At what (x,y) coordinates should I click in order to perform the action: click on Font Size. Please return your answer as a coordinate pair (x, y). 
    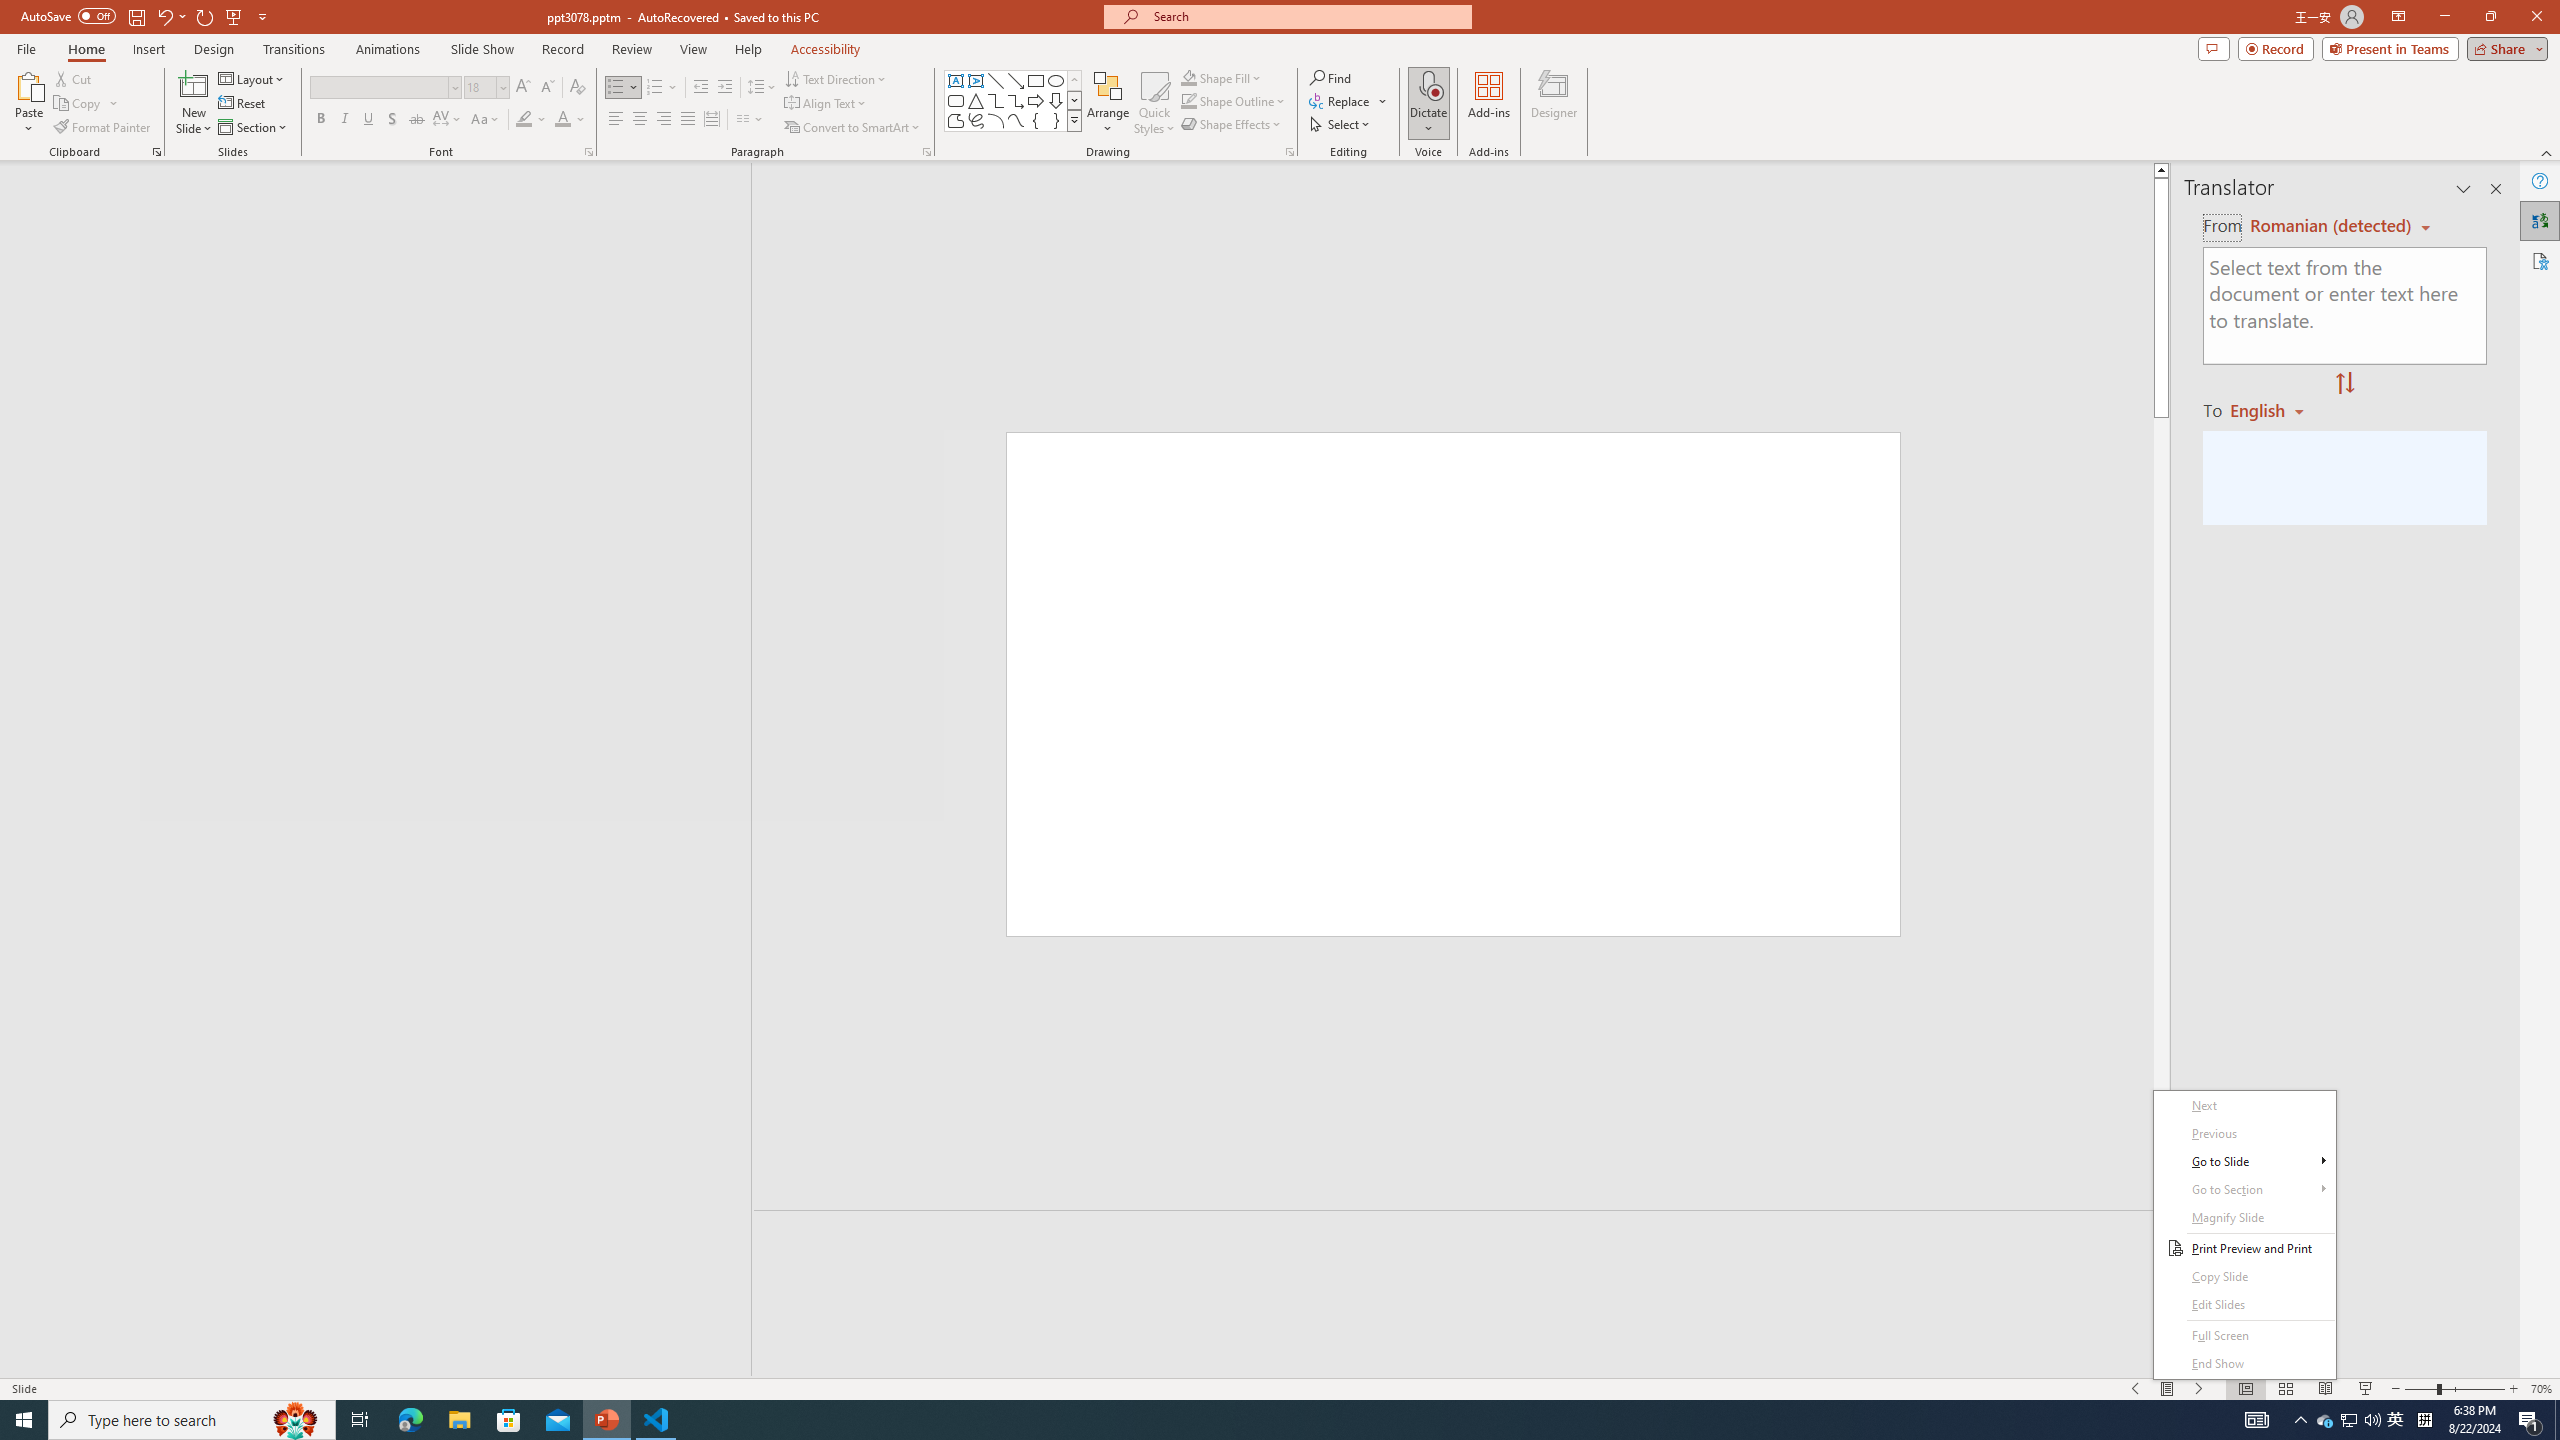
    Looking at the image, I should click on (486, 88).